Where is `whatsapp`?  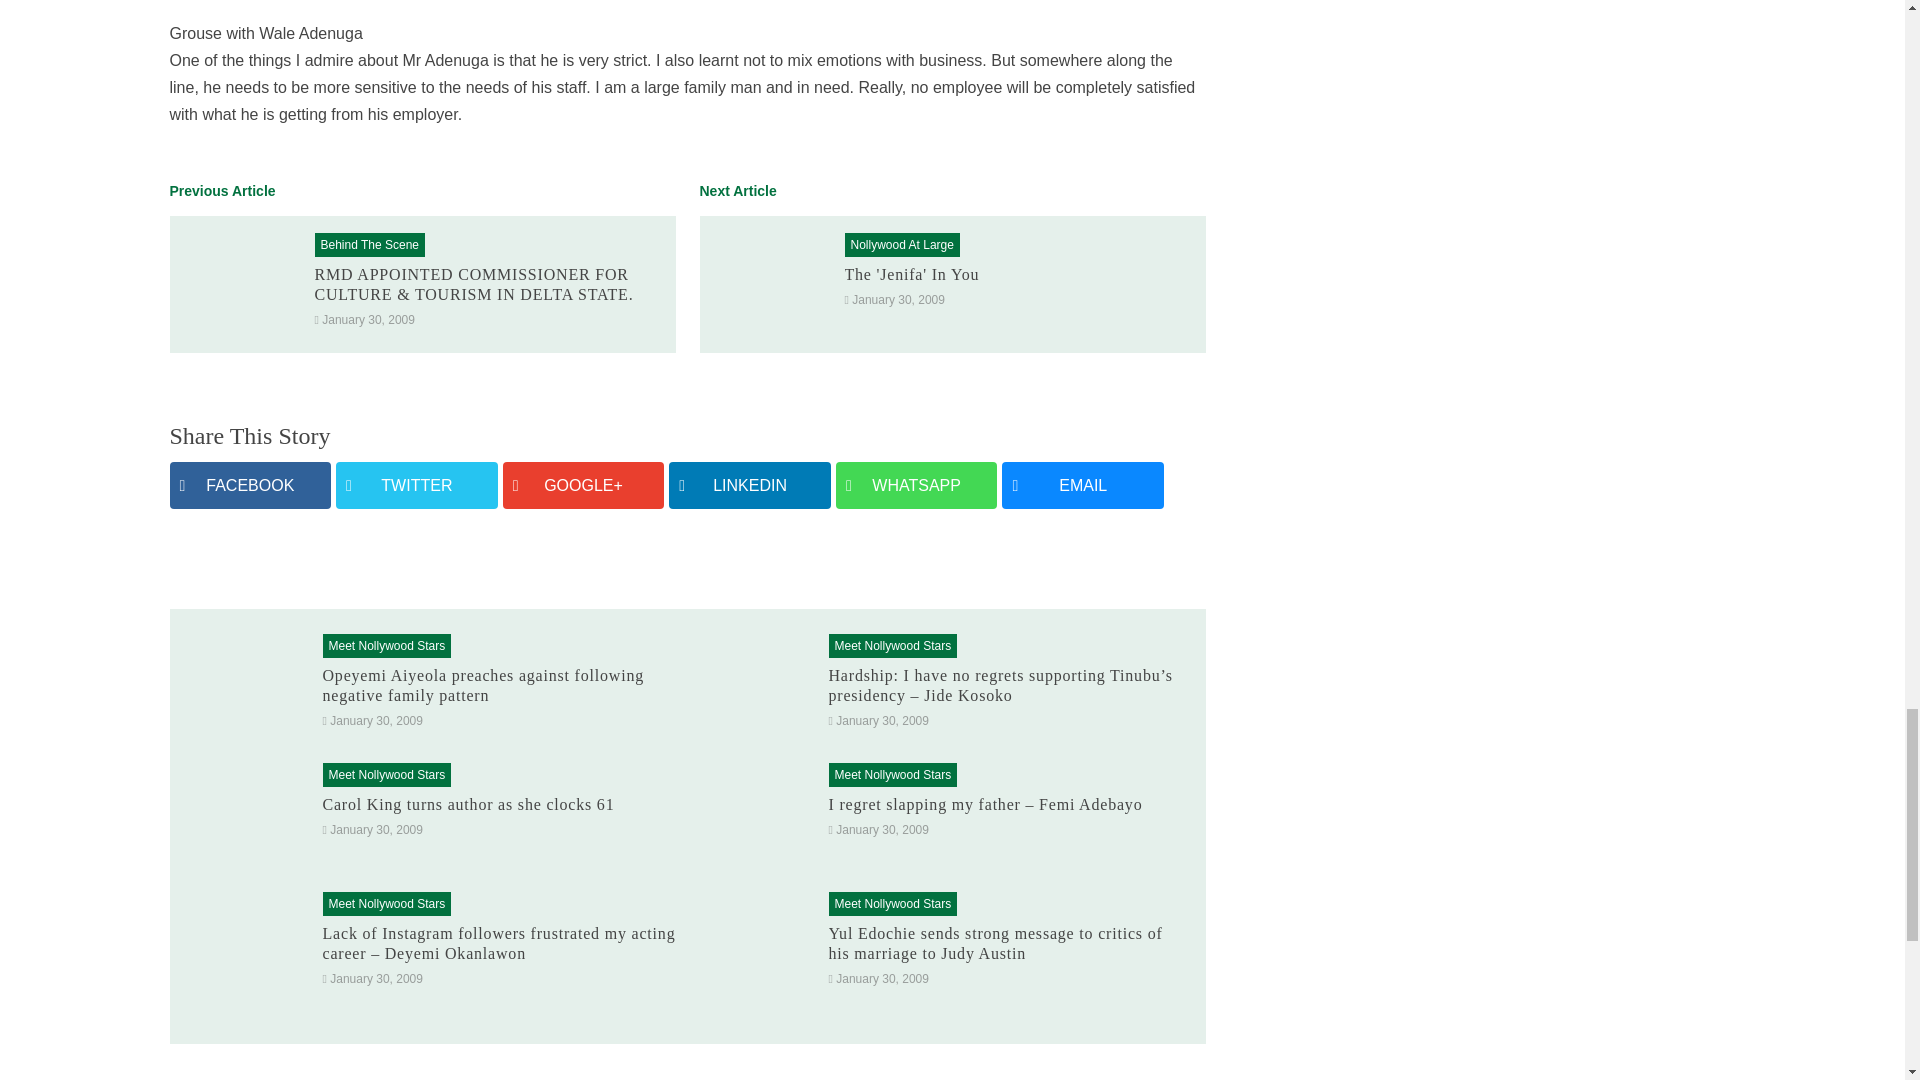
whatsapp is located at coordinates (916, 485).